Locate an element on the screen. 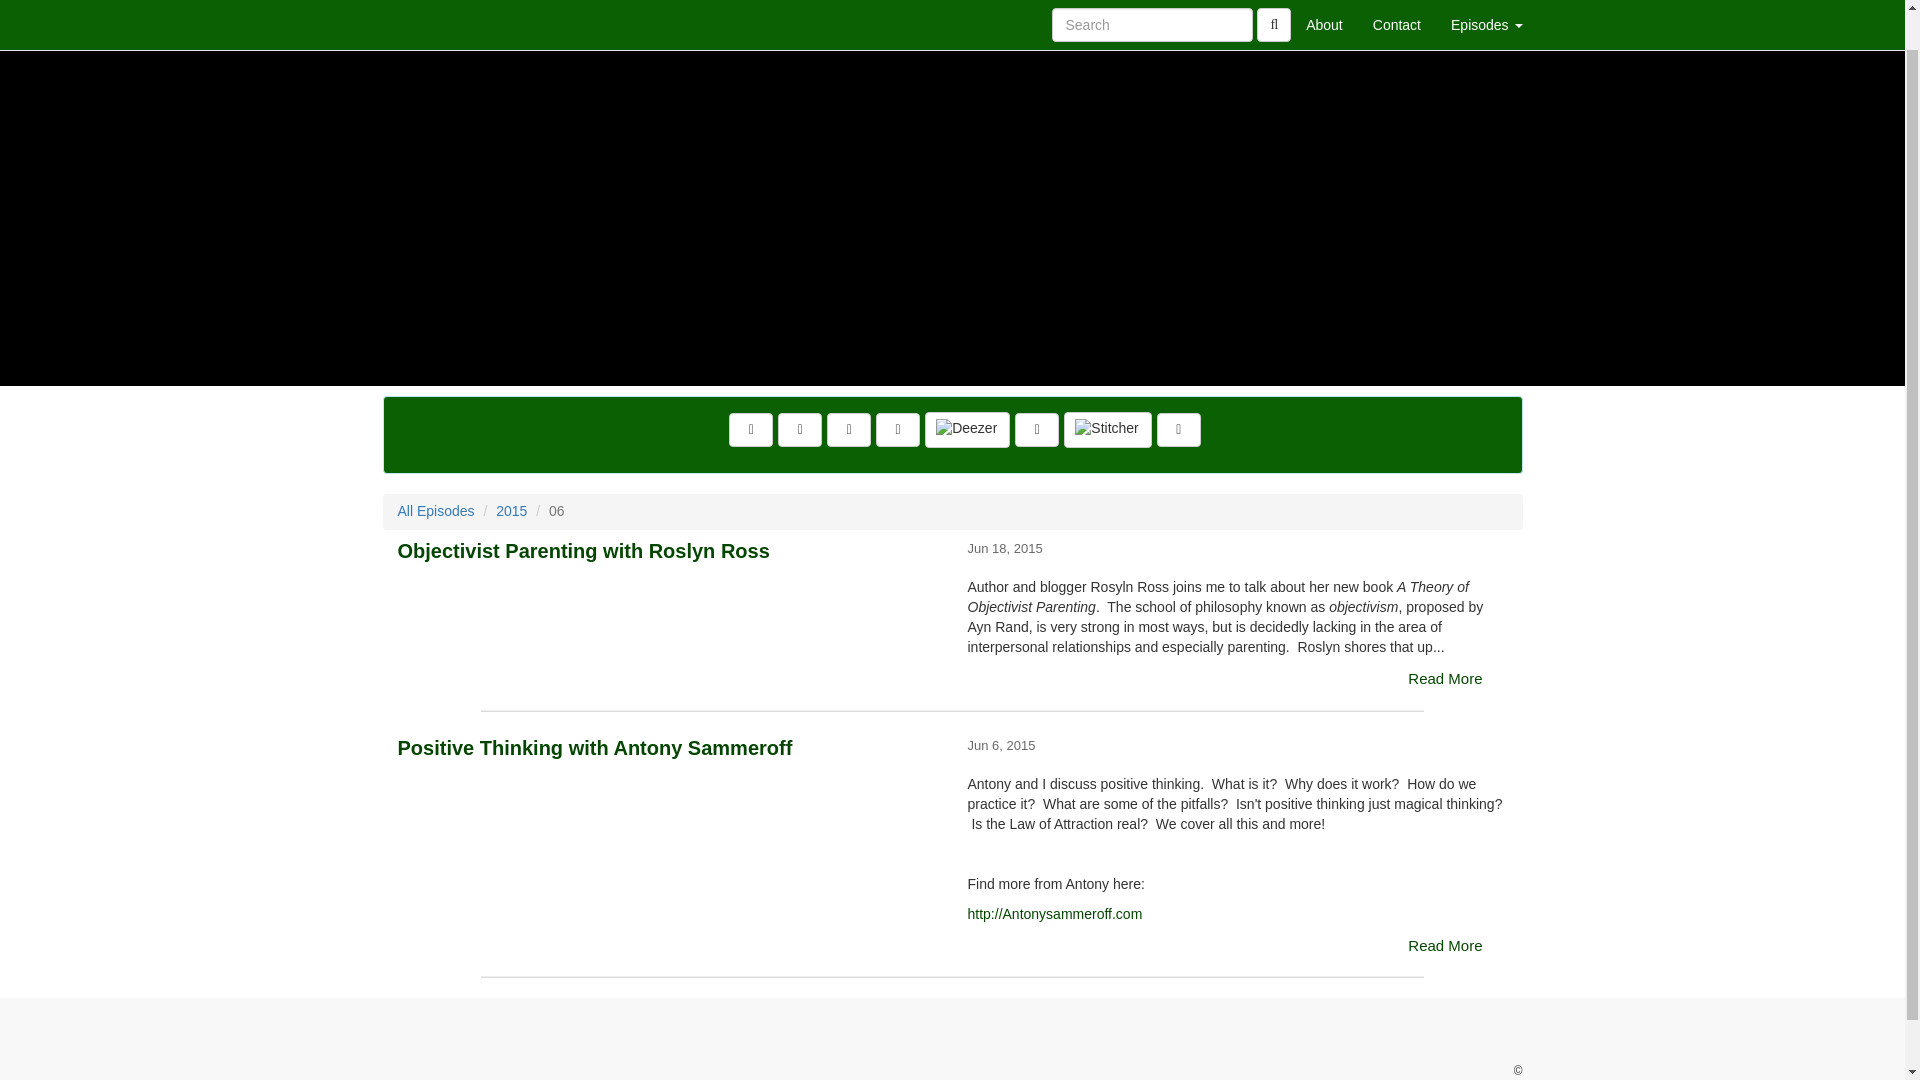 The width and height of the screenshot is (1920, 1080). Positive Thinking with Antony Sammeroff is located at coordinates (668, 808).